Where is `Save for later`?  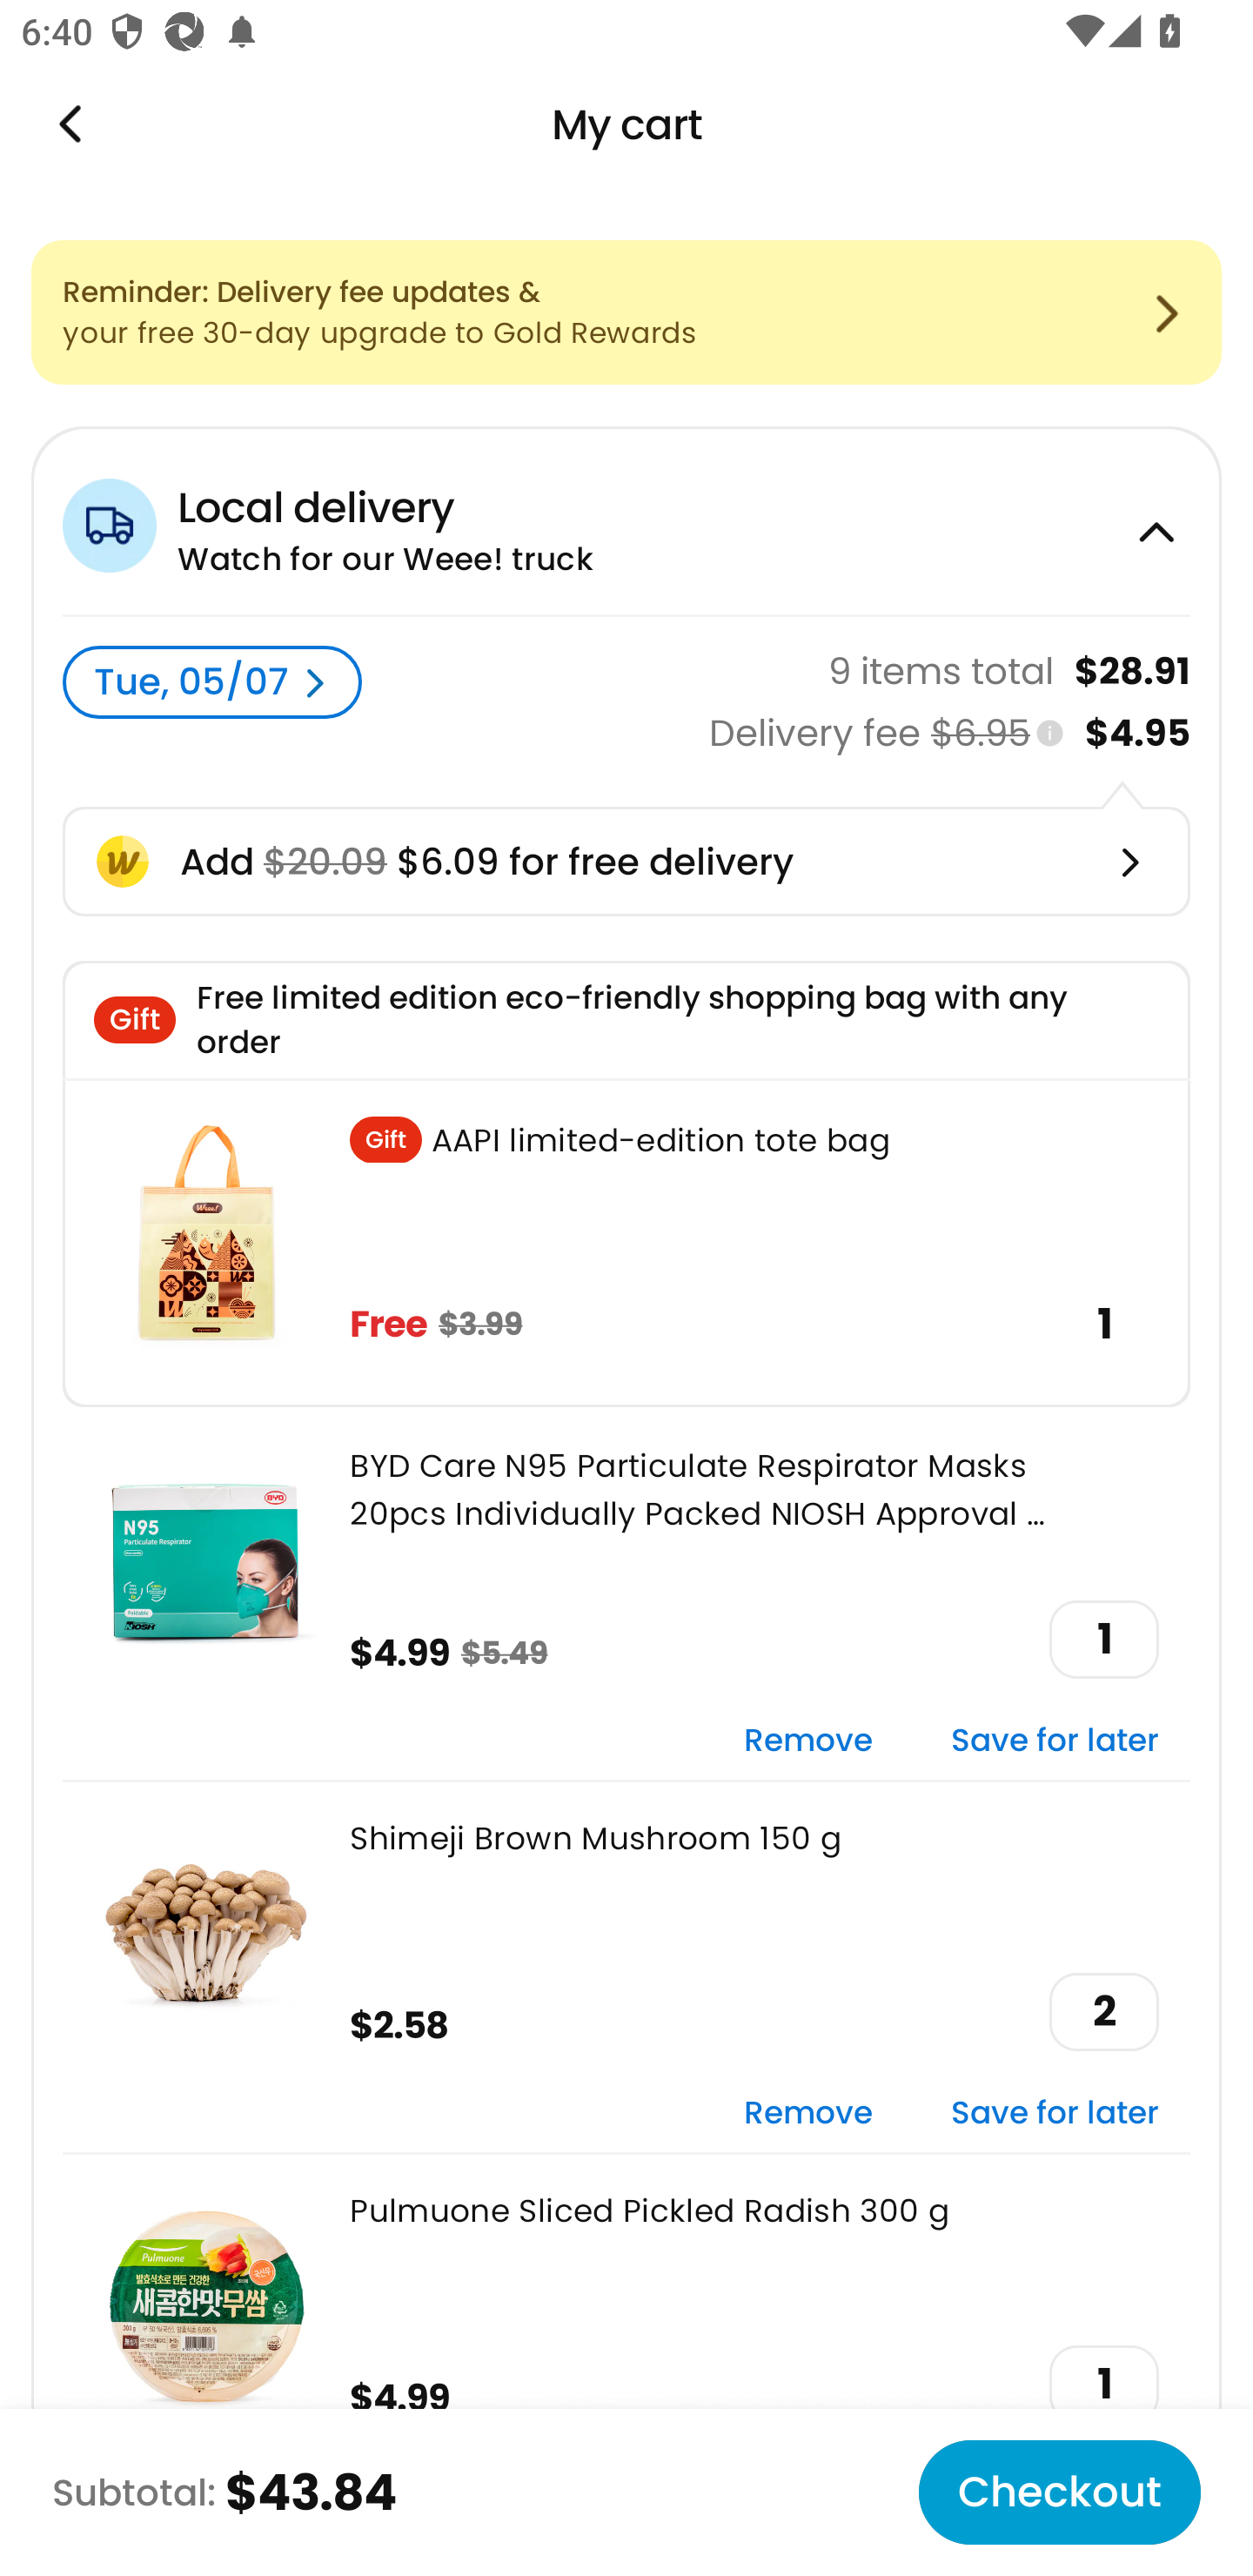 Save for later is located at coordinates (1055, 2113).